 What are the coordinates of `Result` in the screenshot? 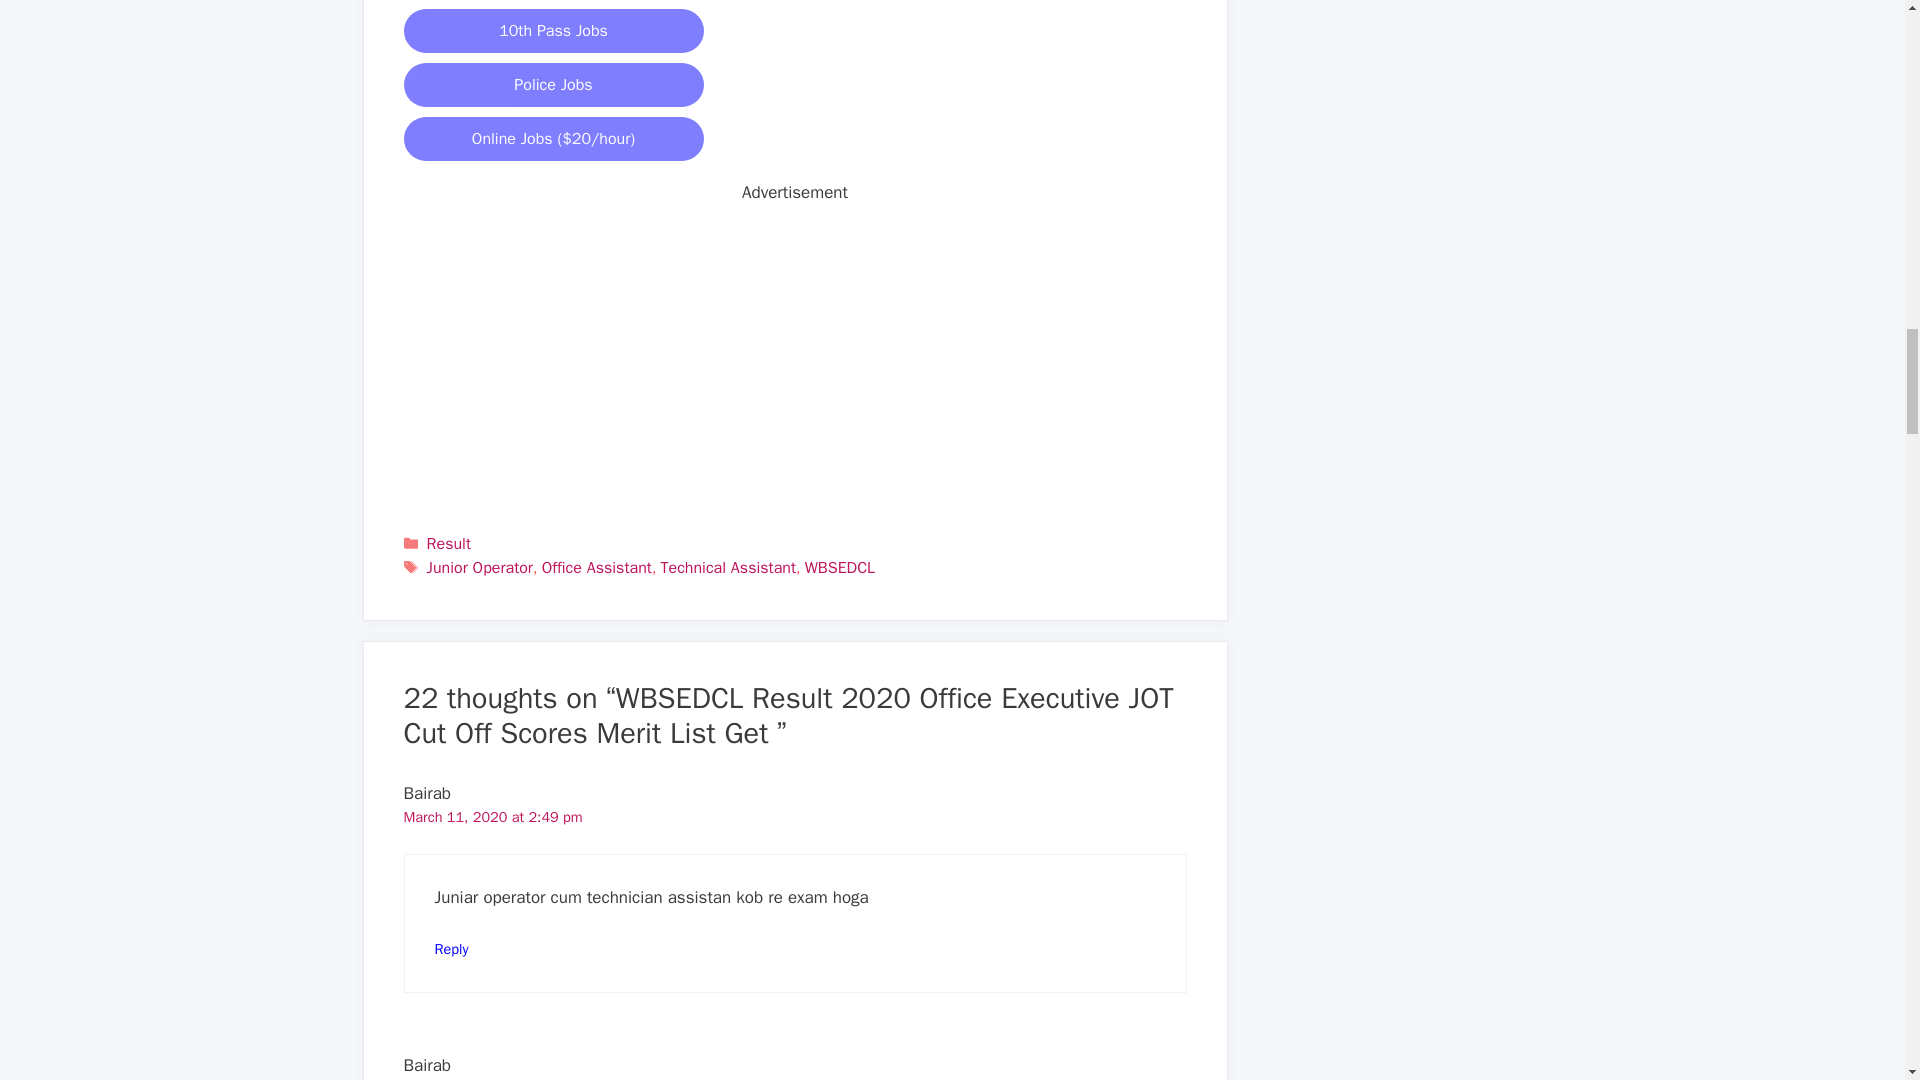 It's located at (448, 544).